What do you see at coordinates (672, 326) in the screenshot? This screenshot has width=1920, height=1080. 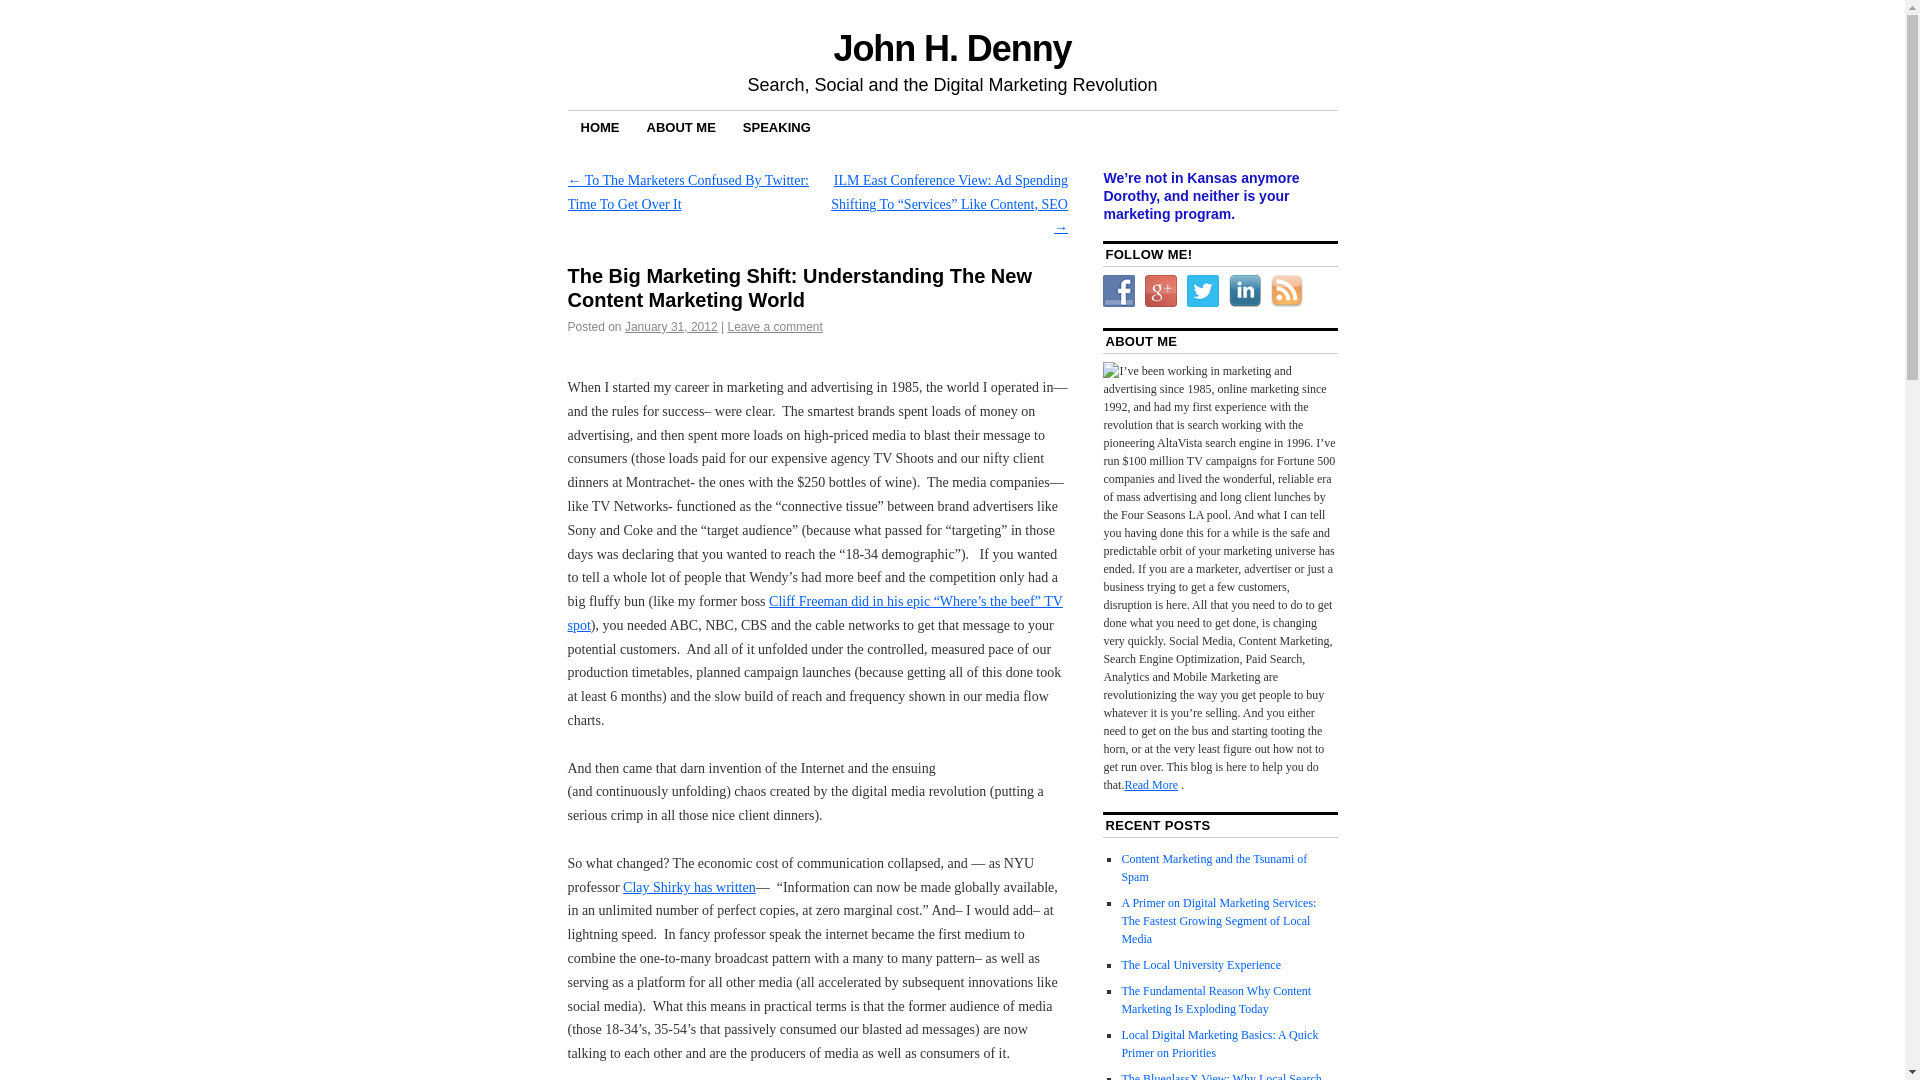 I see `January 31, 2012` at bounding box center [672, 326].